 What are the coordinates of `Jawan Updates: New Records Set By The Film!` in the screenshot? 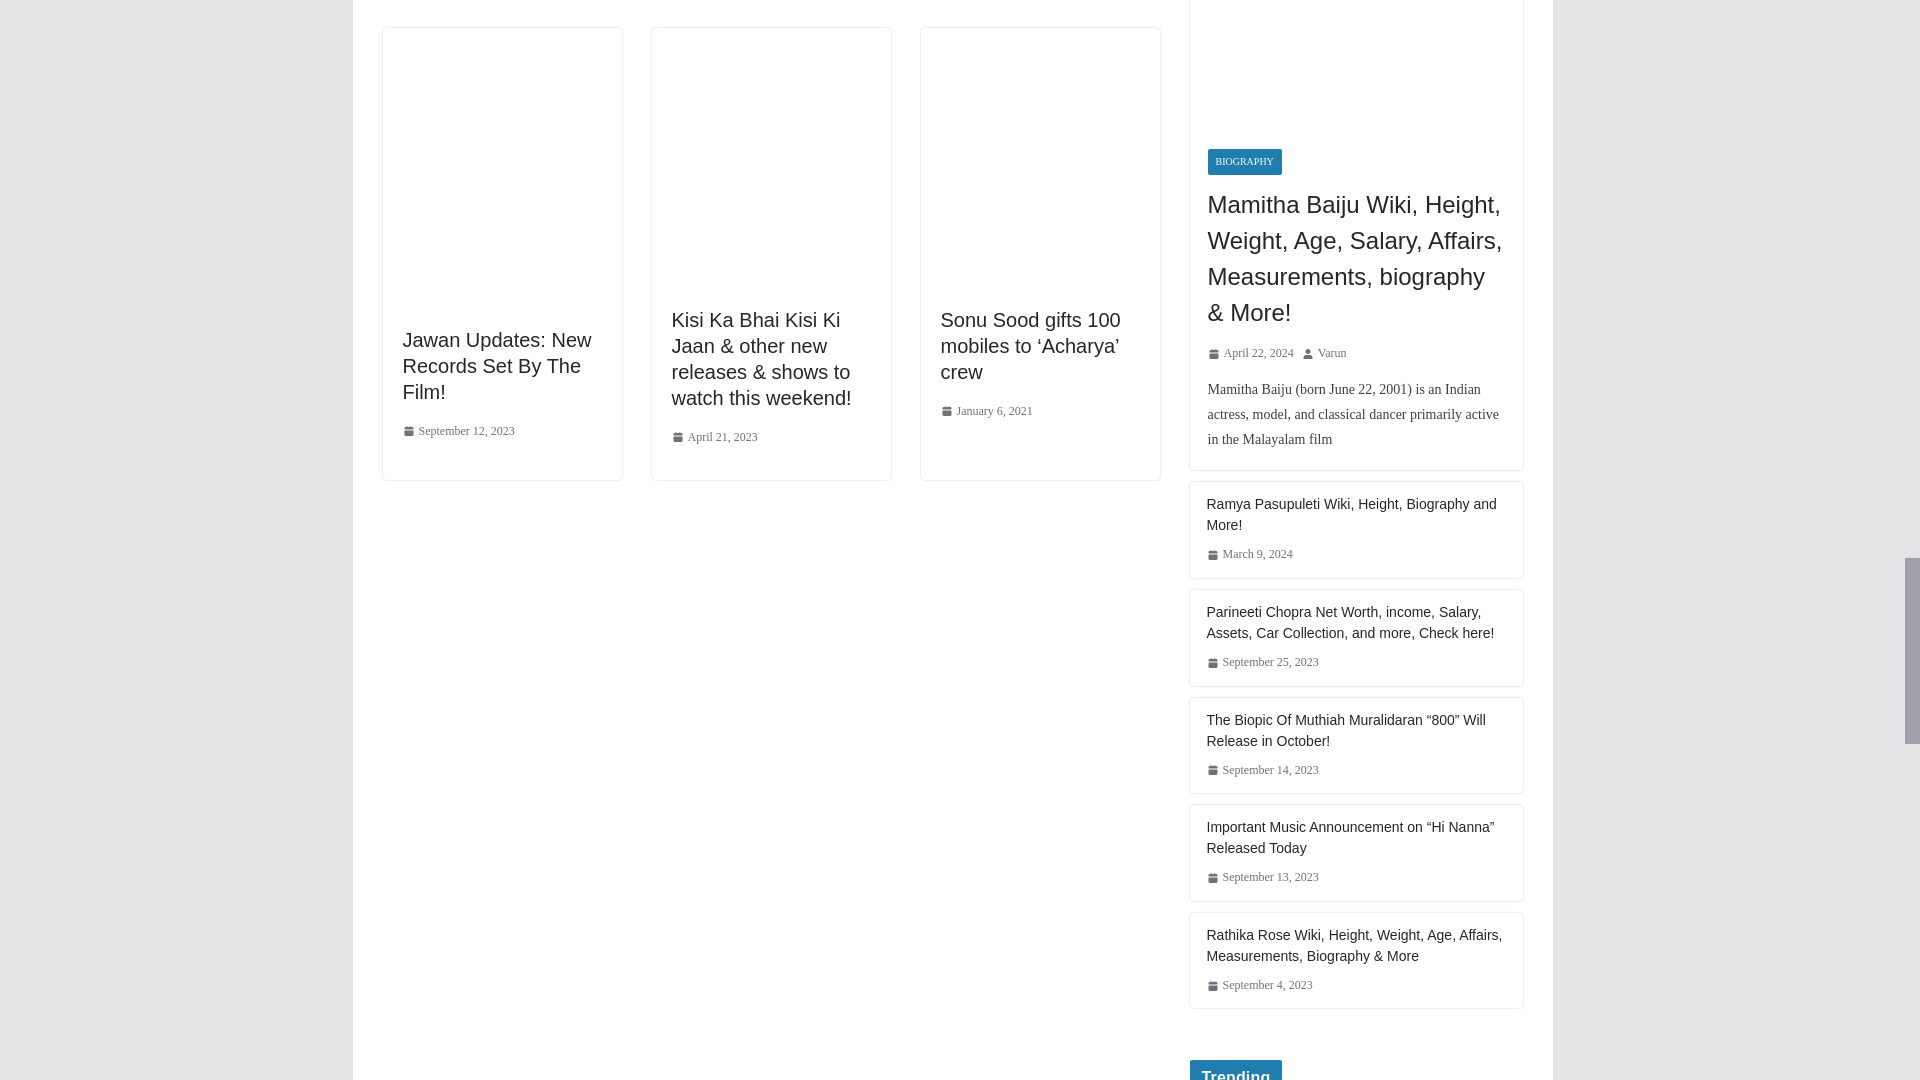 It's located at (496, 366).